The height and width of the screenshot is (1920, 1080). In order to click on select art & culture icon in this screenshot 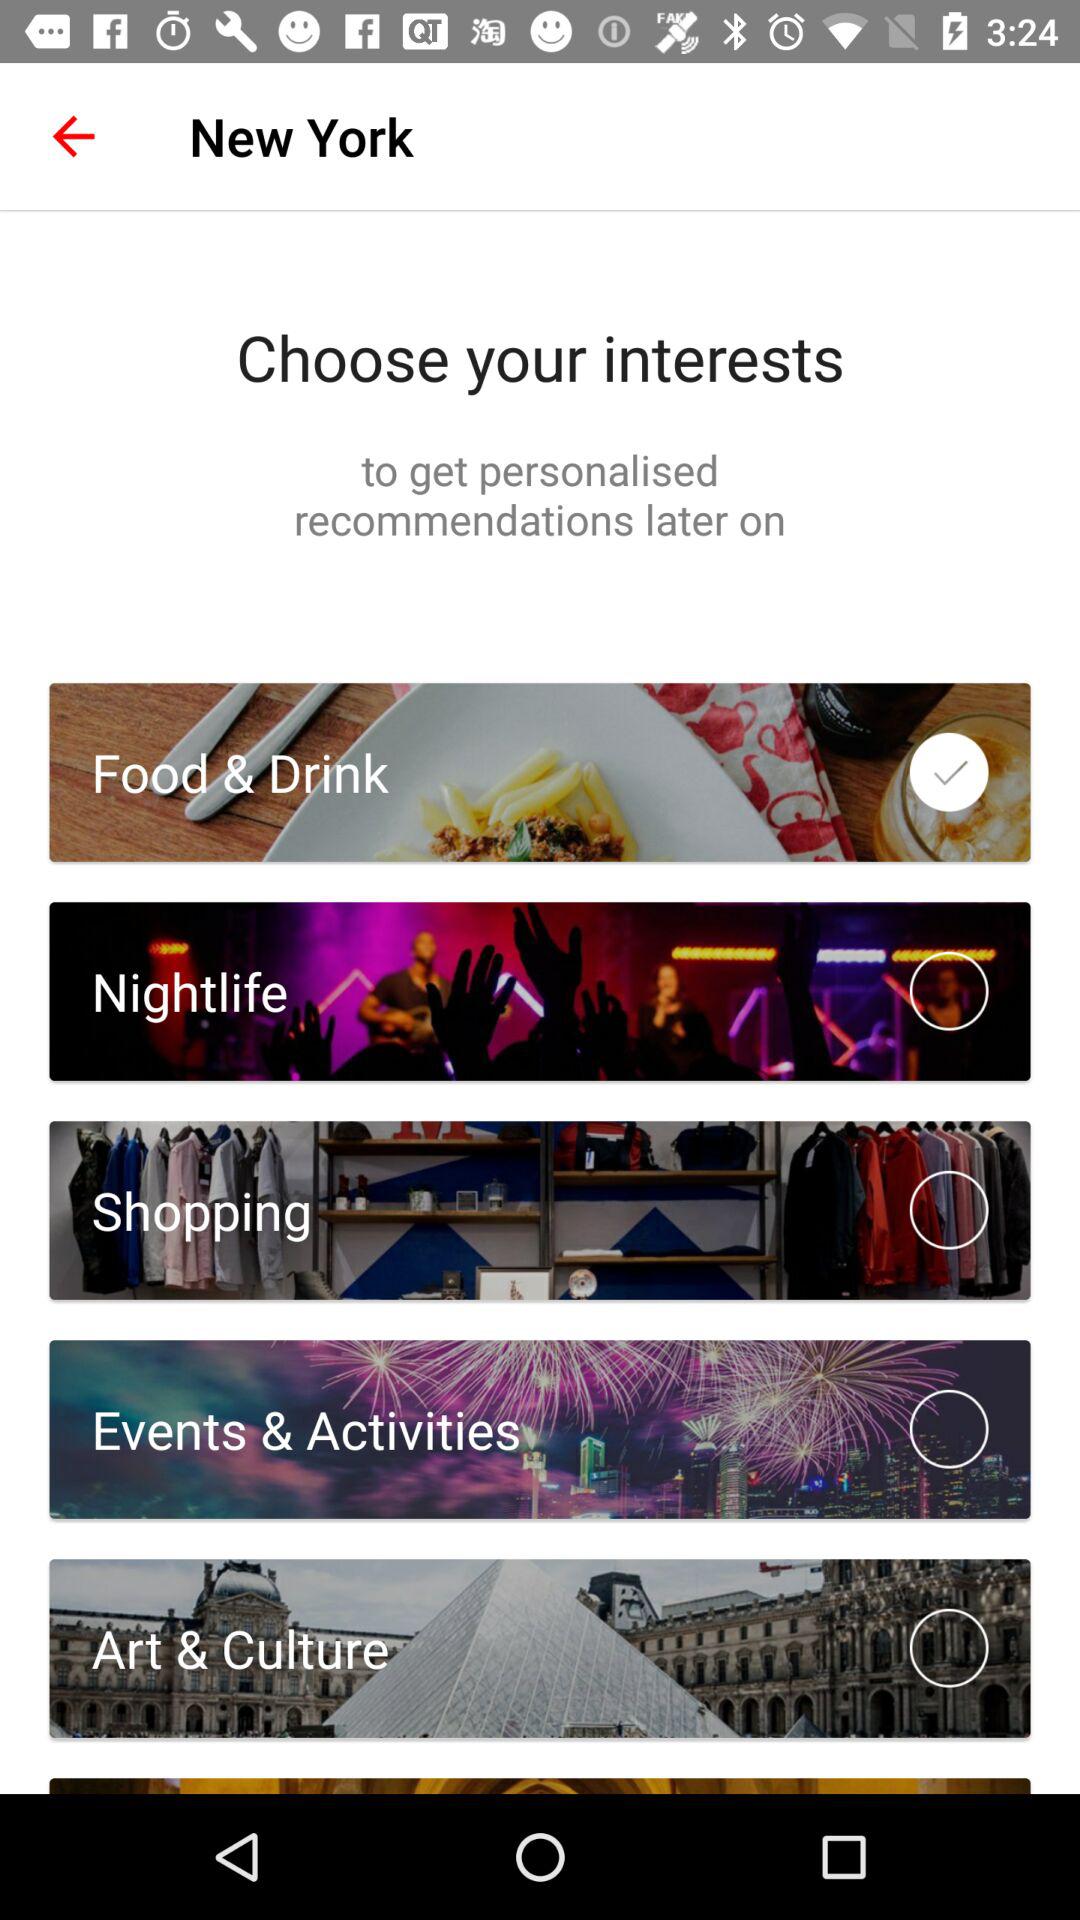, I will do `click(219, 1648)`.